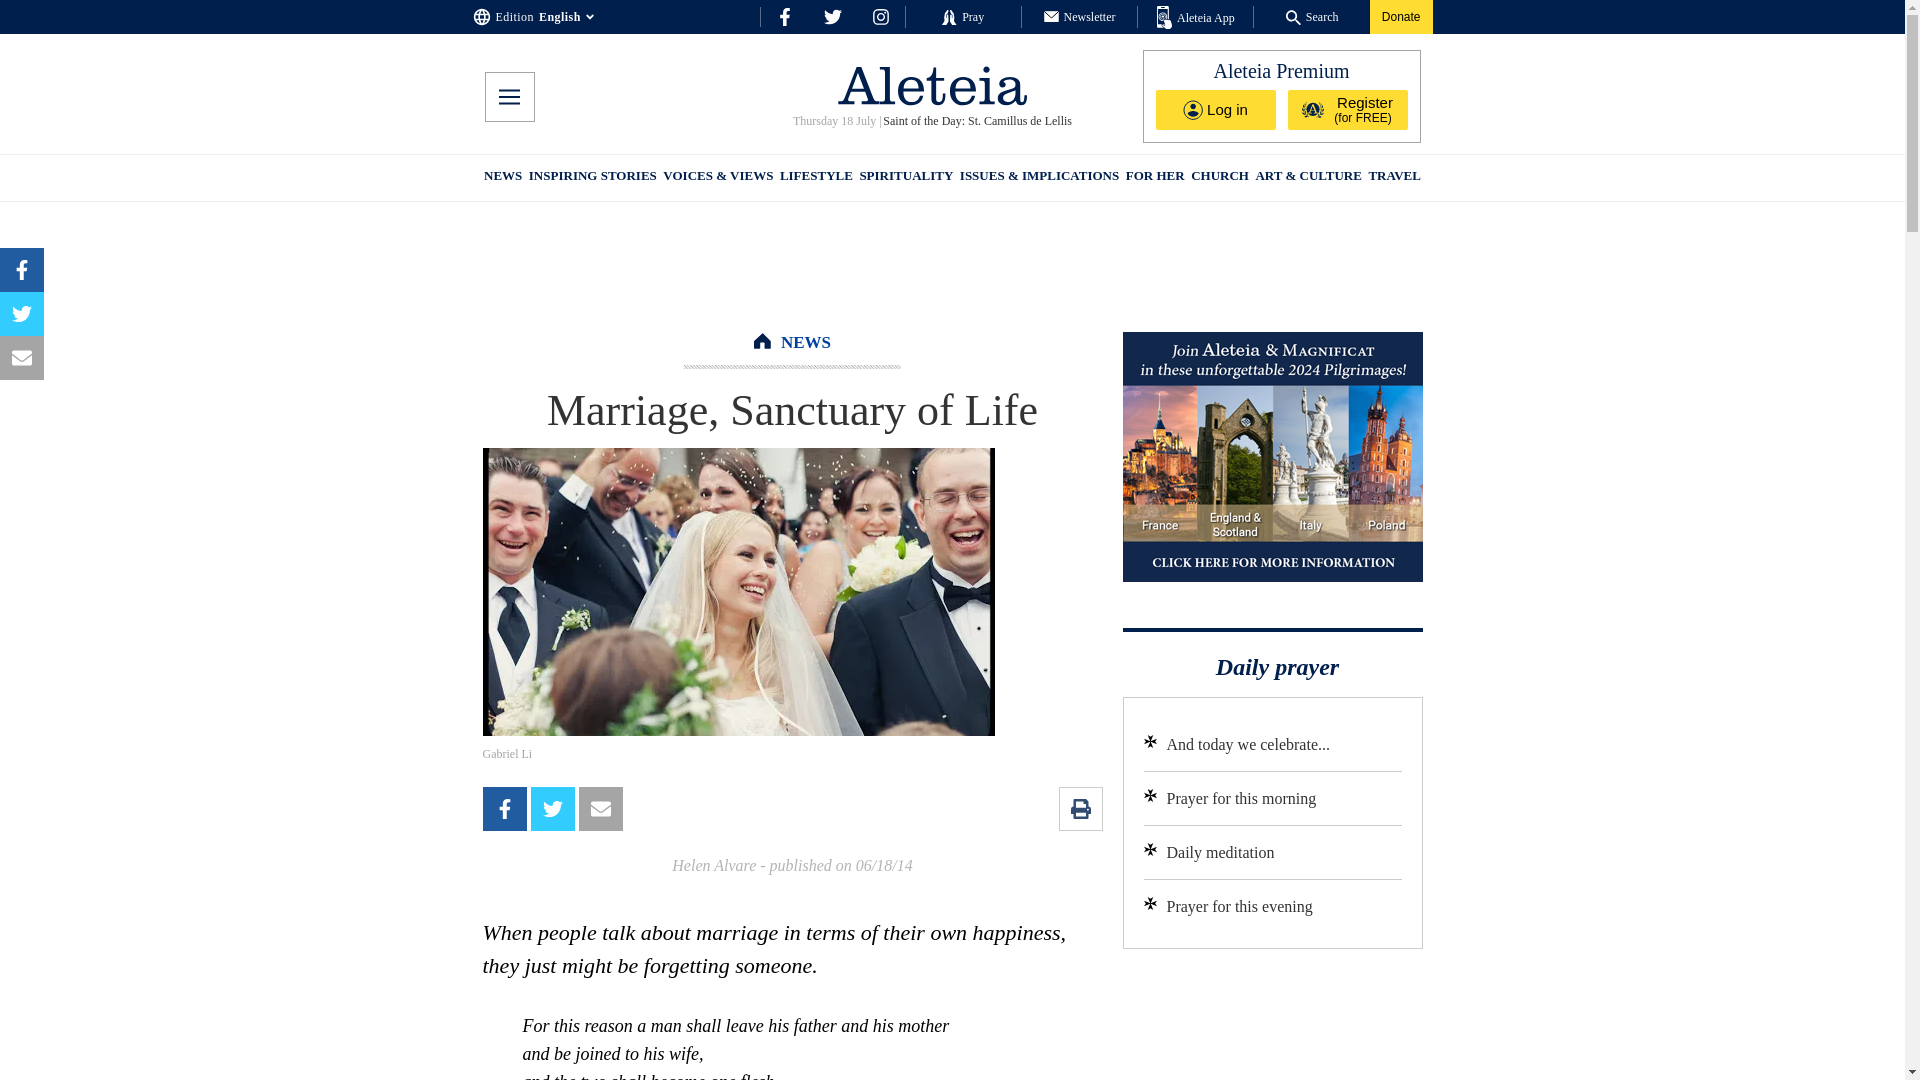 The height and width of the screenshot is (1080, 1920). I want to click on INSPIRING STORIES, so click(592, 178).